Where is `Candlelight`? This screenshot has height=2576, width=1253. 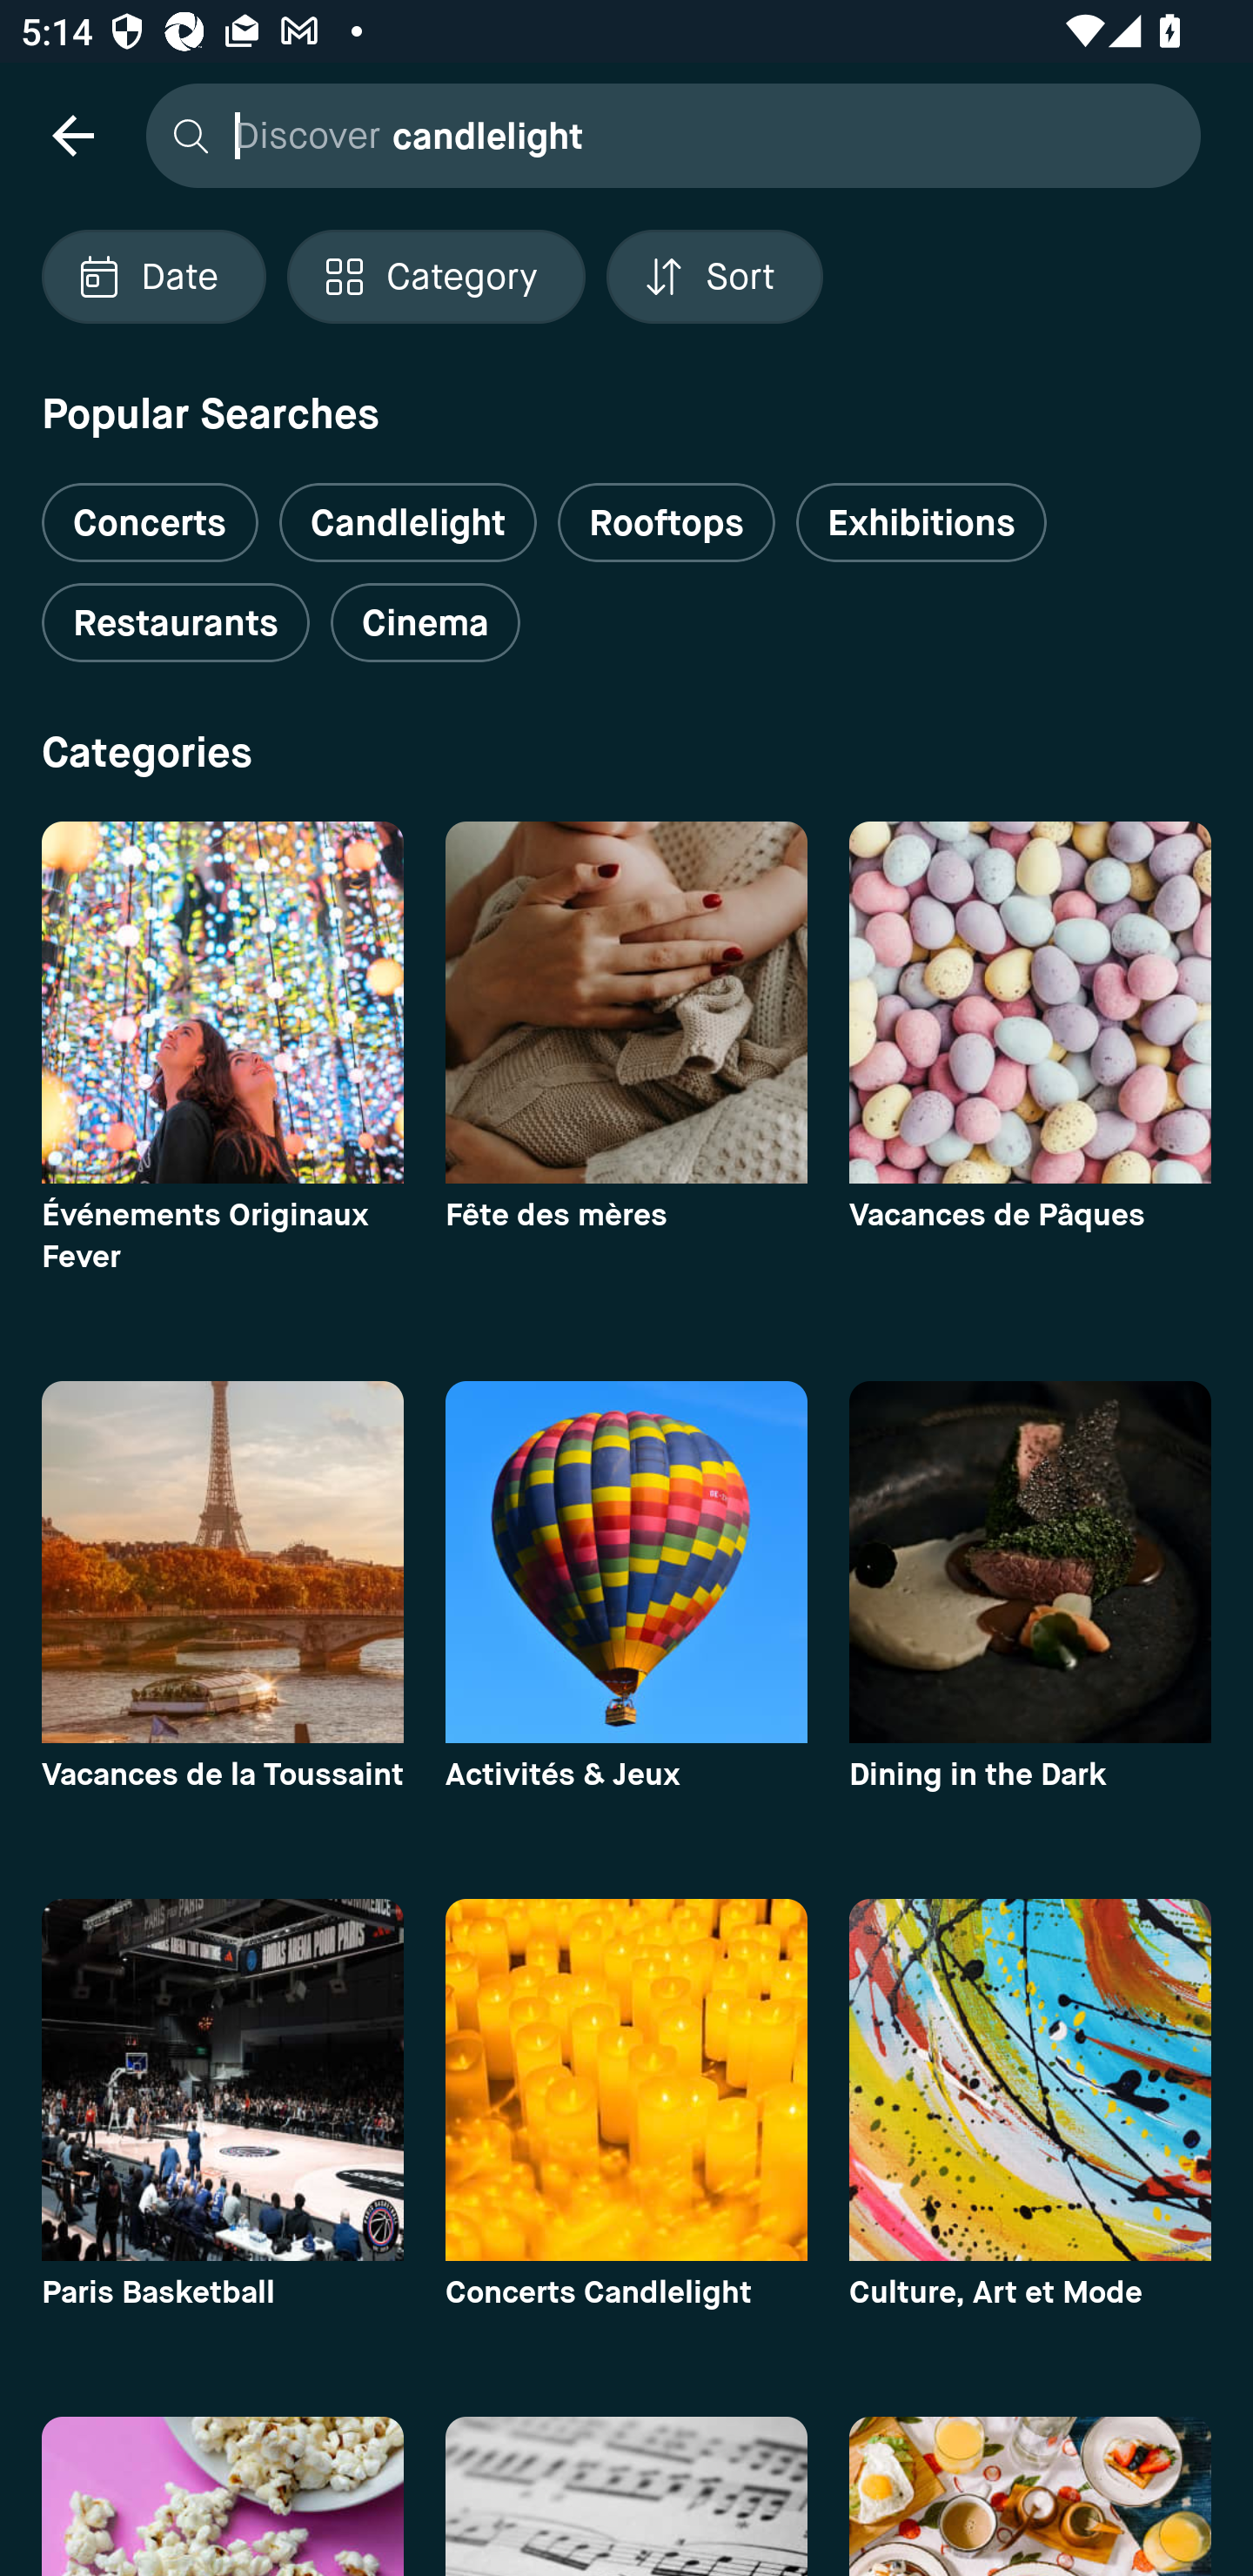
Candlelight is located at coordinates (407, 522).